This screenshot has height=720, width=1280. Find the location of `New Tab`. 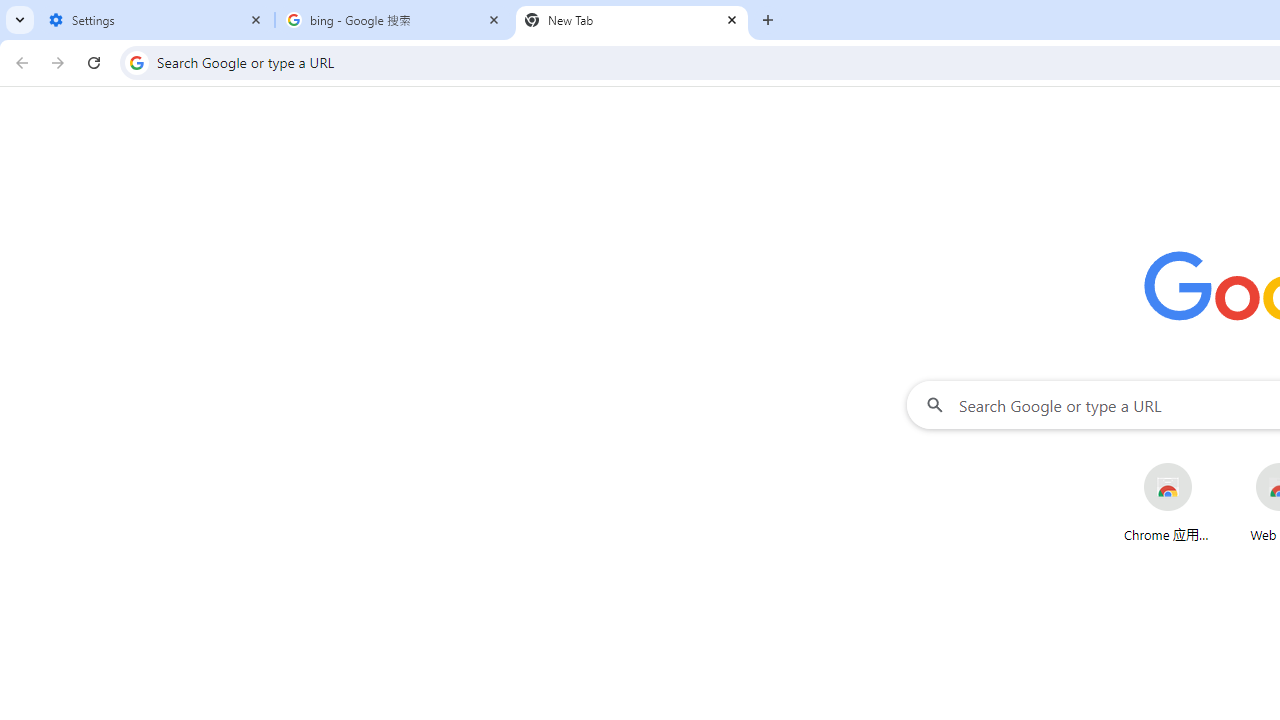

New Tab is located at coordinates (632, 20).